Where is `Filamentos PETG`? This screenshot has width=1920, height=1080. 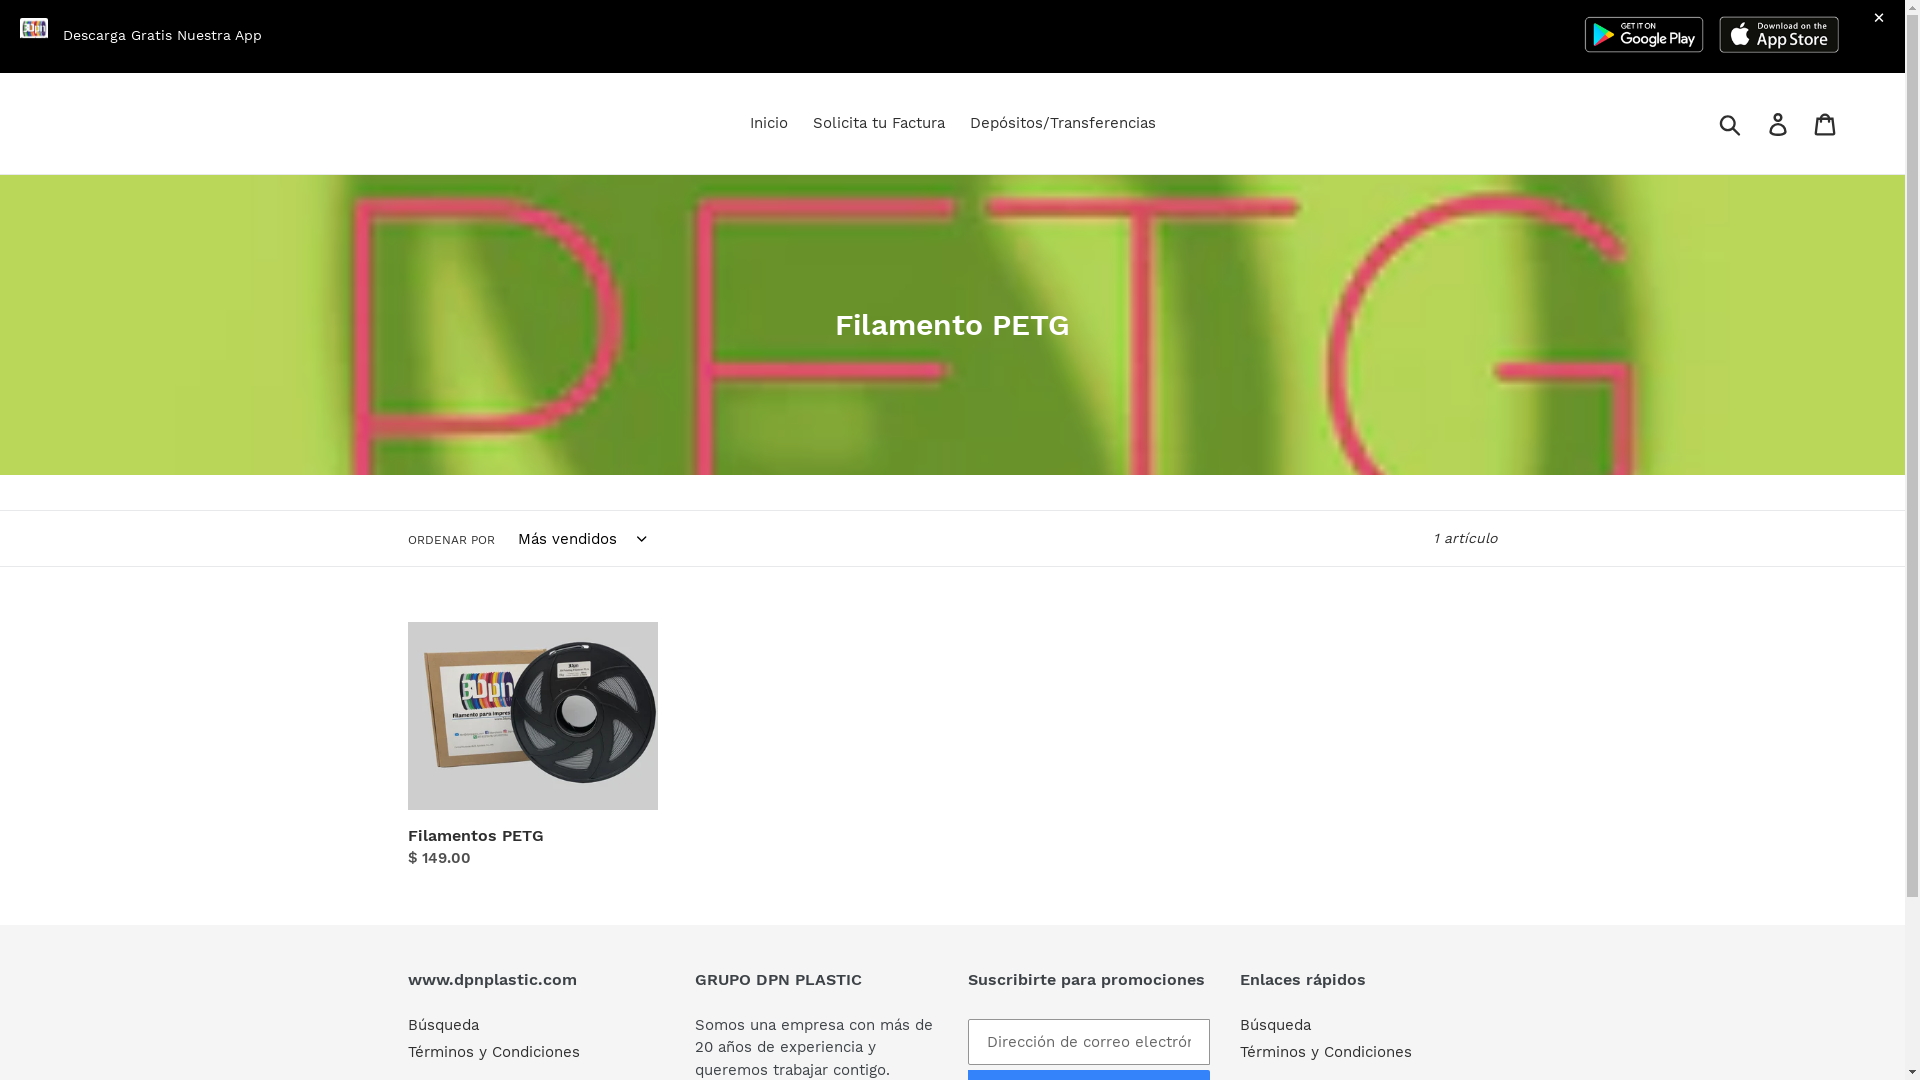
Filamentos PETG is located at coordinates (533, 746).